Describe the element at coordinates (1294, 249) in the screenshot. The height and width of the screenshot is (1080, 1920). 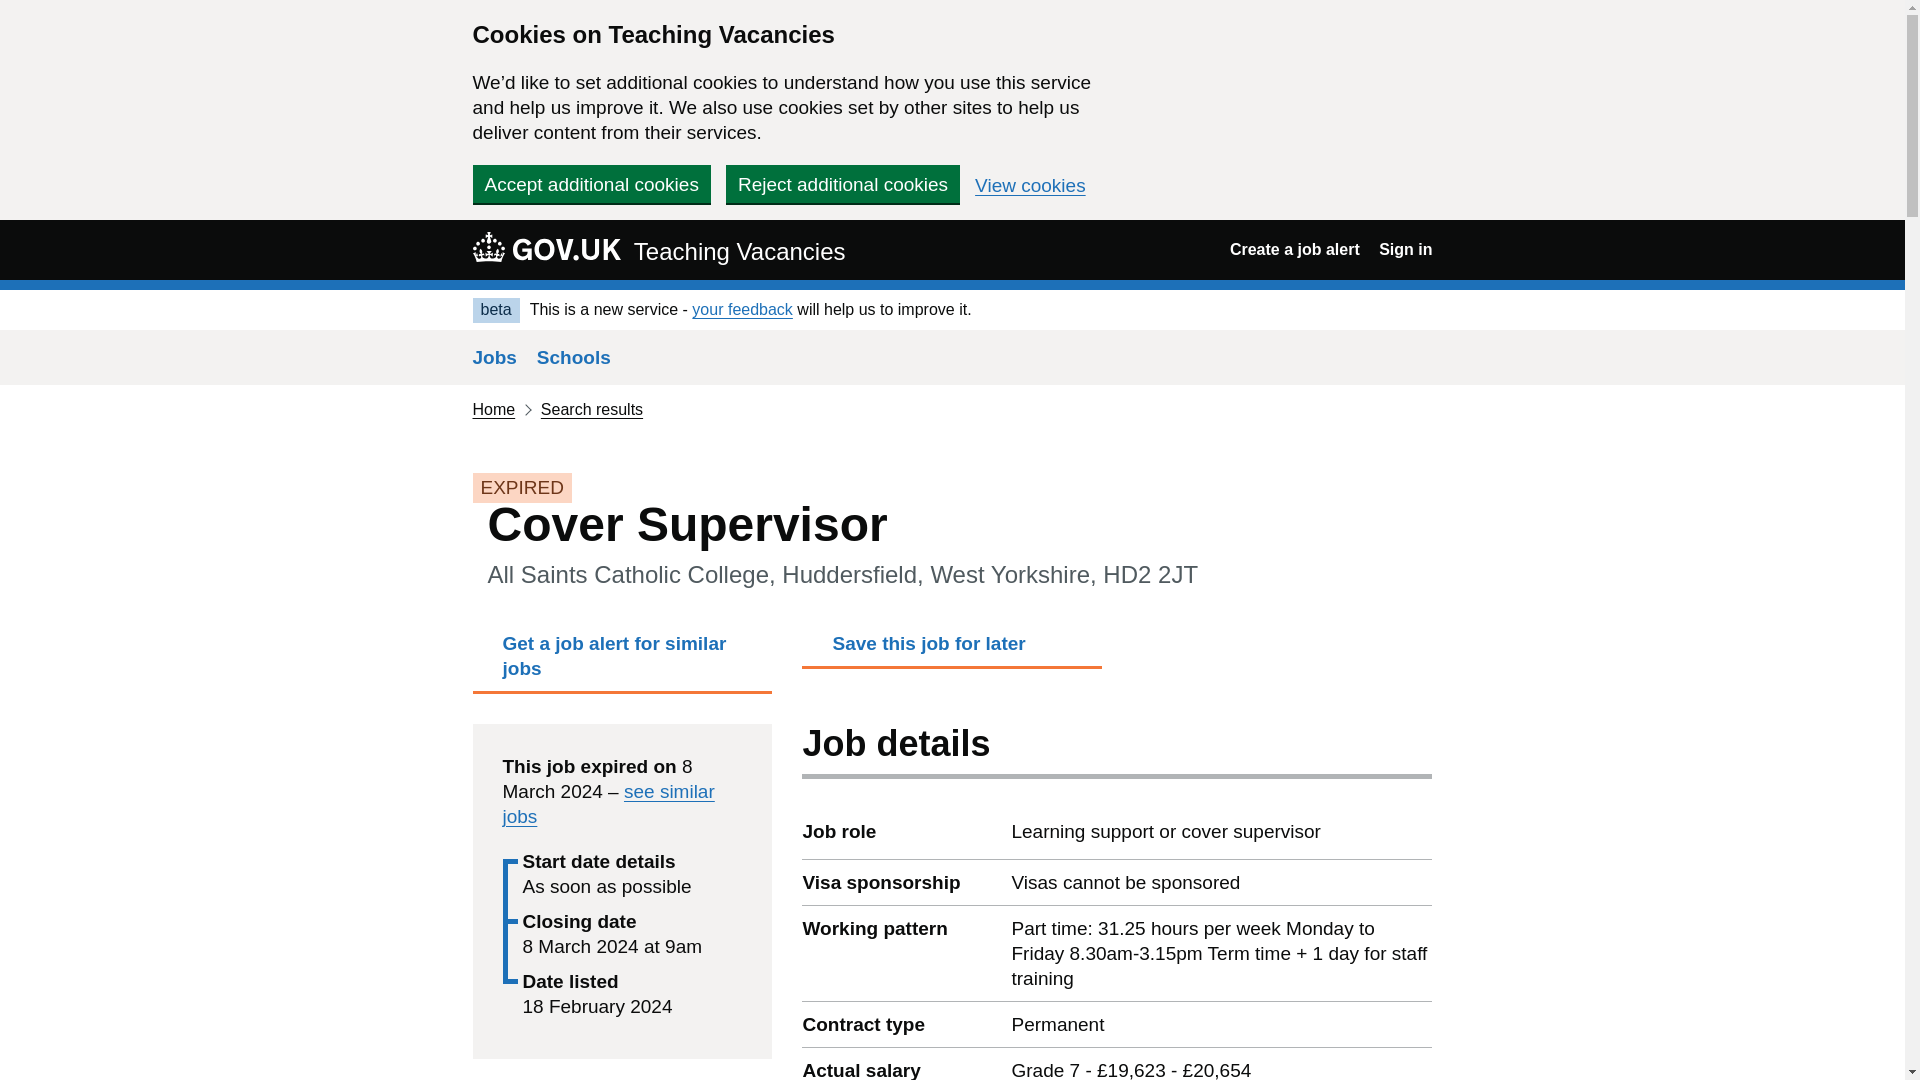
I see `Create a job alert` at that location.